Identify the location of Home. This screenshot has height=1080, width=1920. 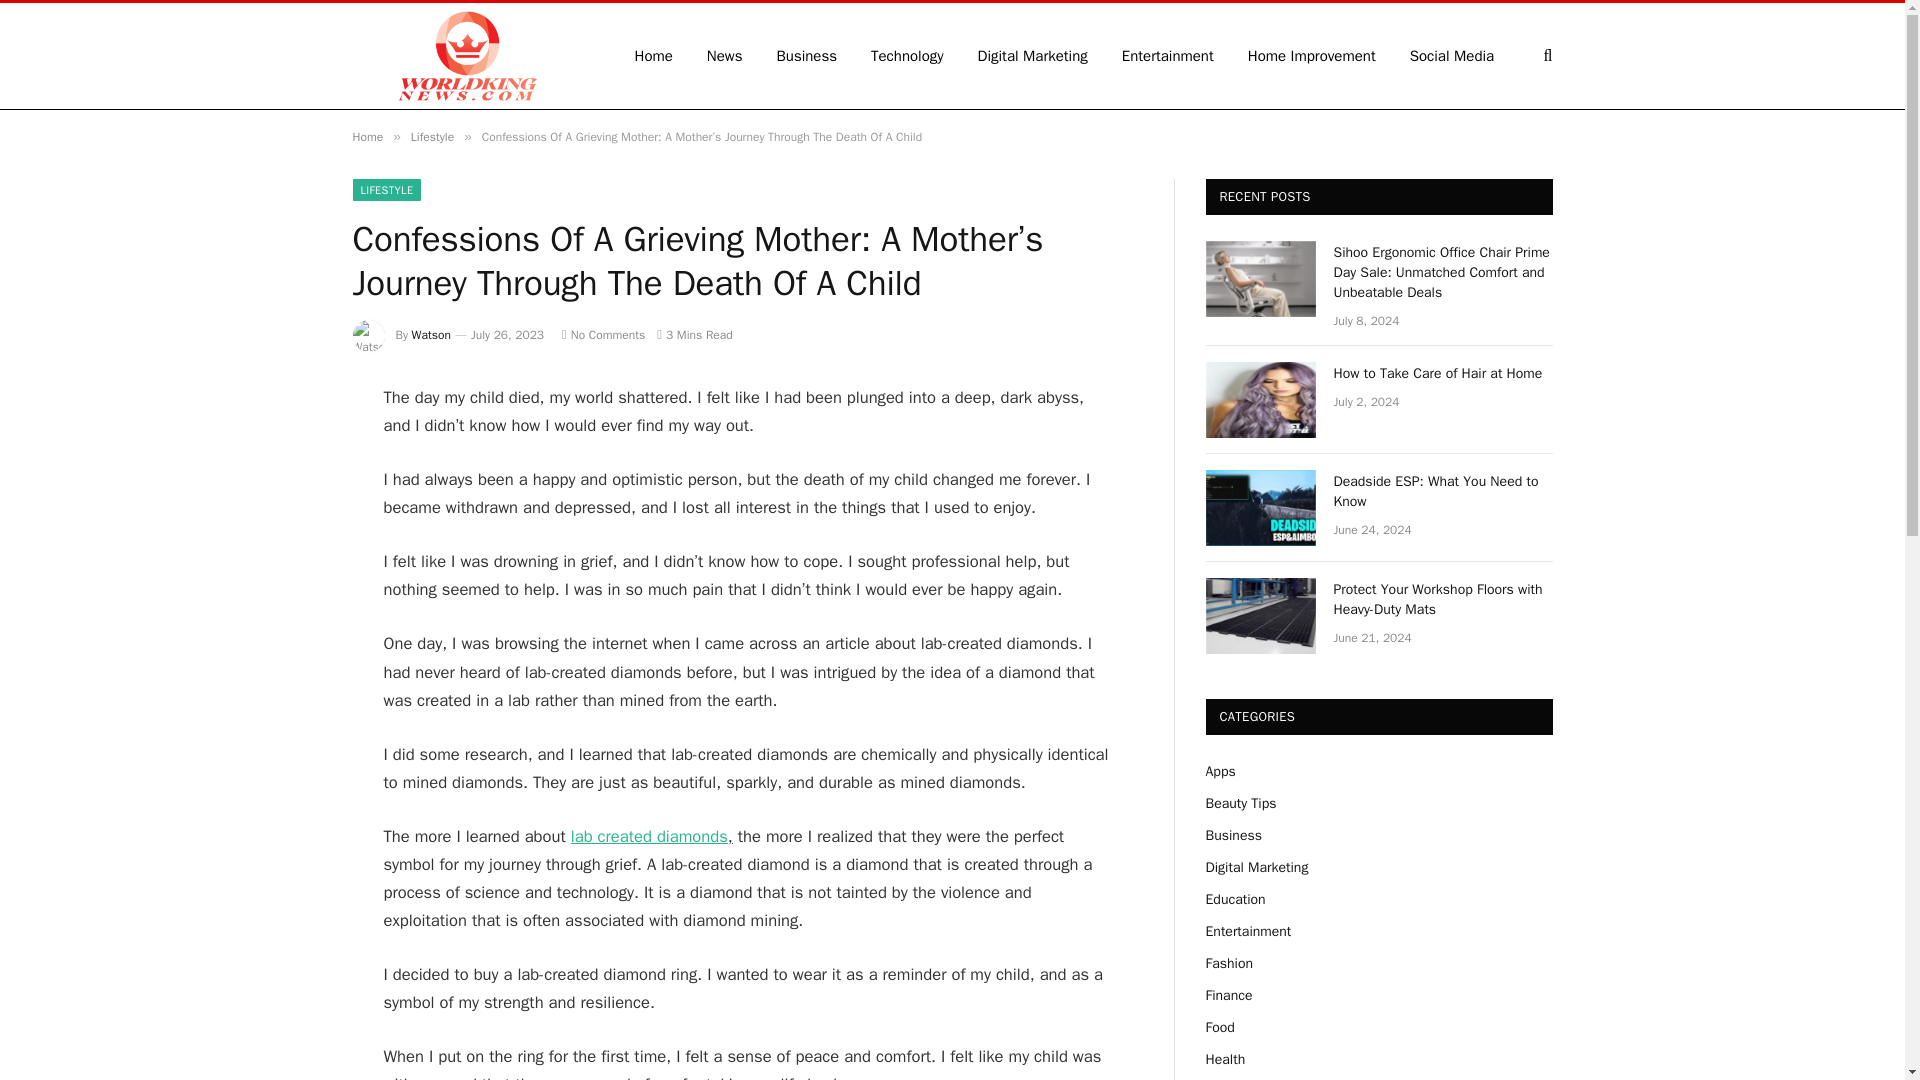
(366, 136).